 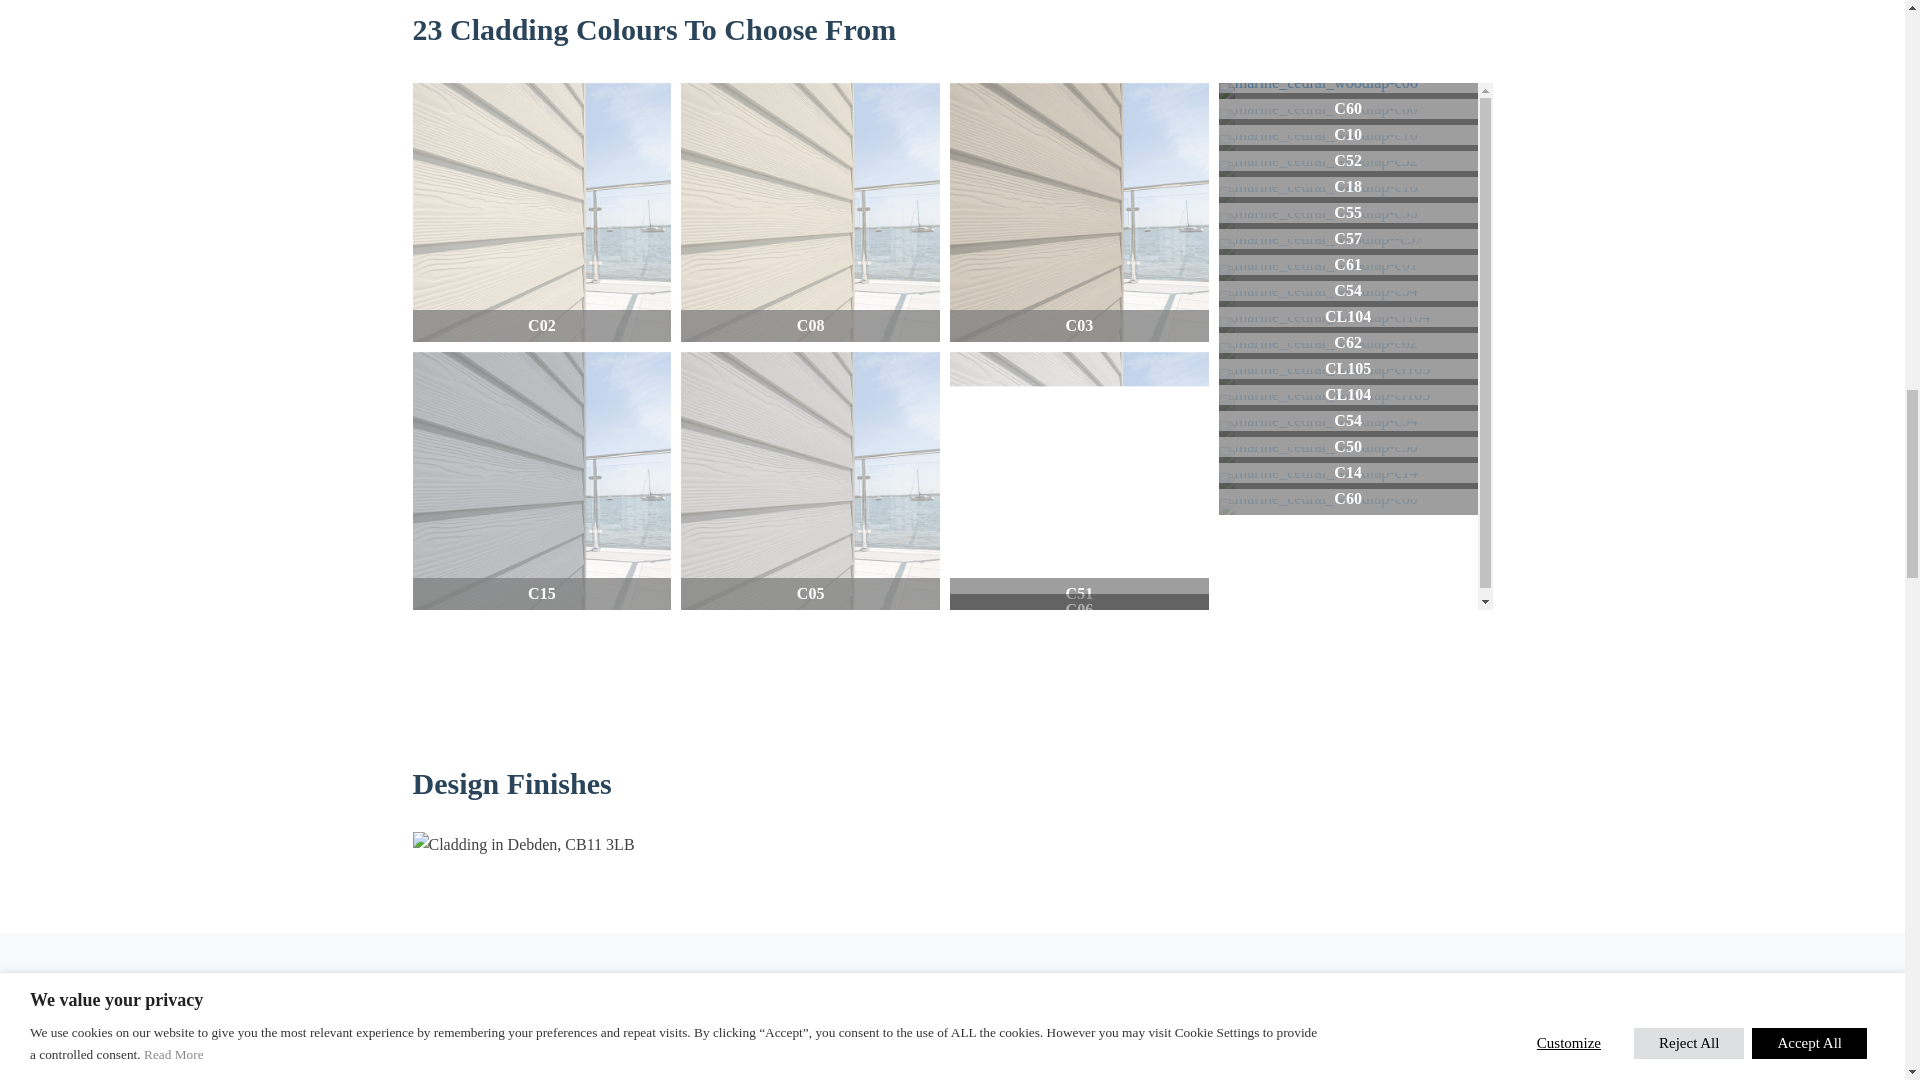 What do you see at coordinates (541, 482) in the screenshot?
I see `C15` at bounding box center [541, 482].